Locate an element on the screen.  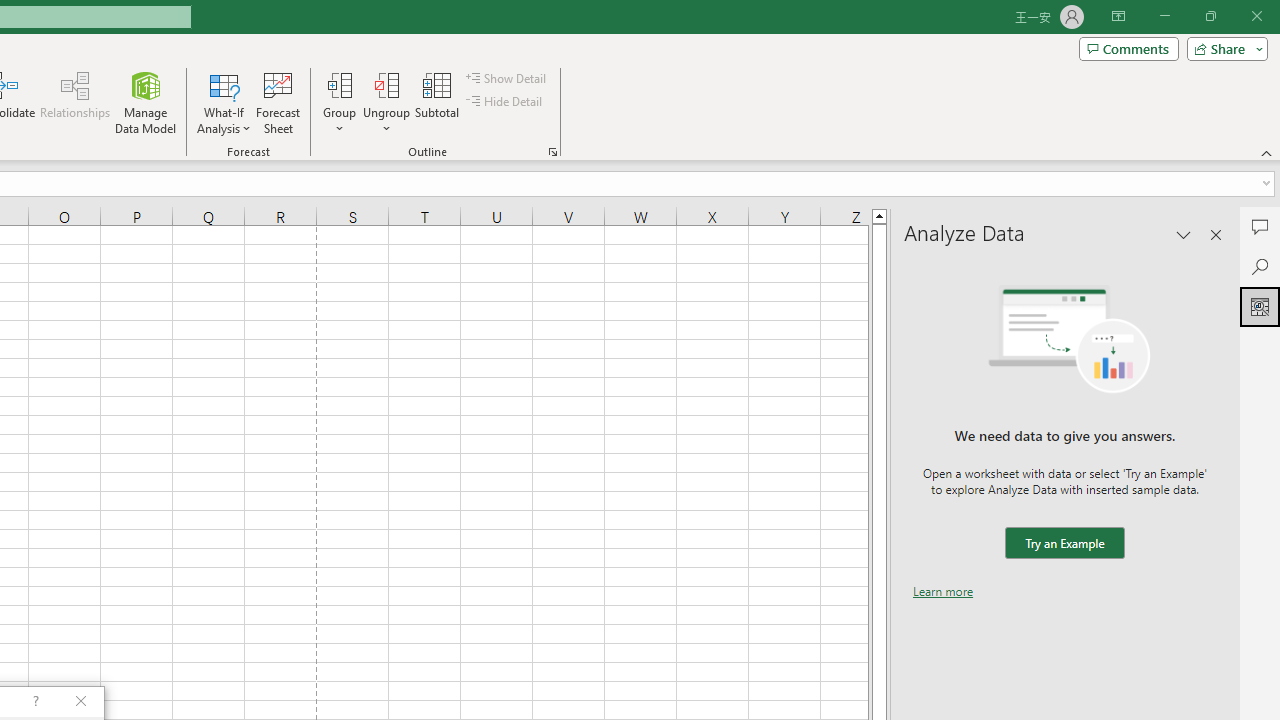
Restore Down is located at coordinates (1210, 16).